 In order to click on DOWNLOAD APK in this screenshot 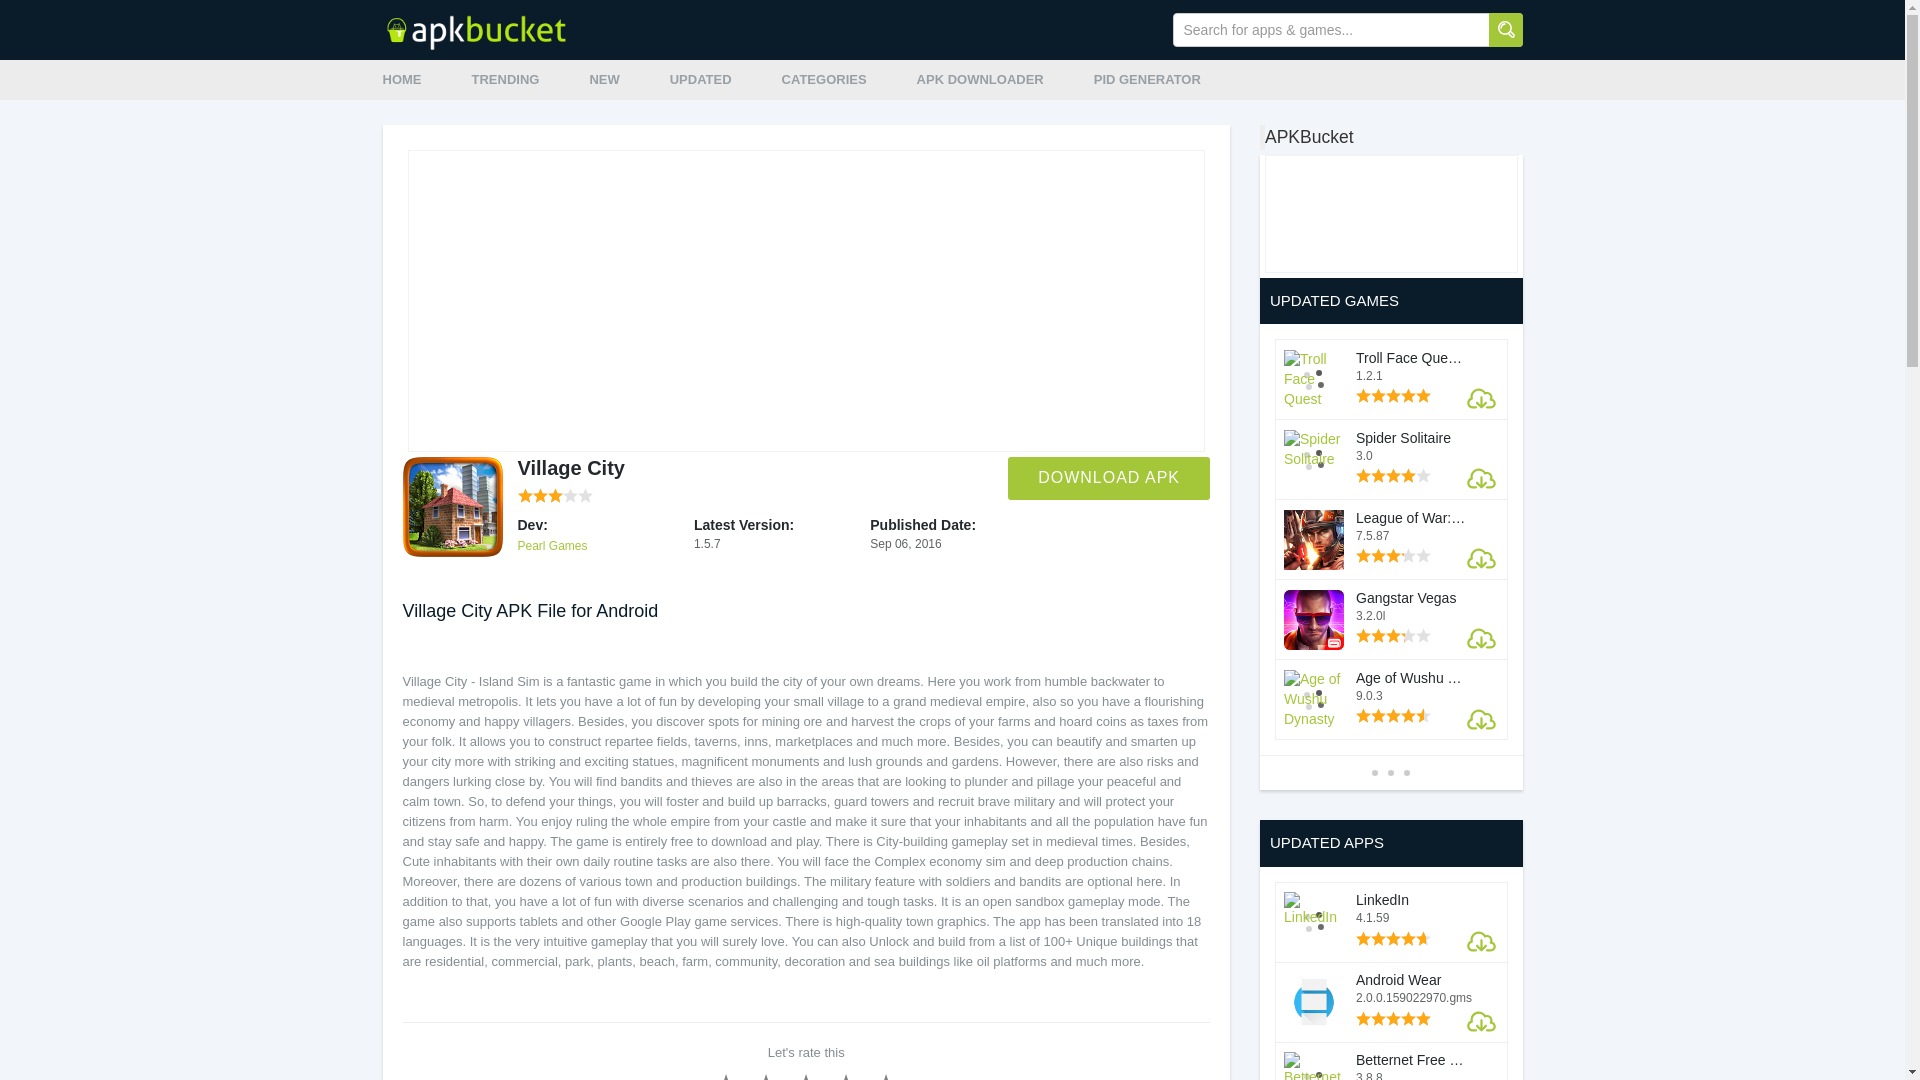, I will do `click(1108, 478)`.